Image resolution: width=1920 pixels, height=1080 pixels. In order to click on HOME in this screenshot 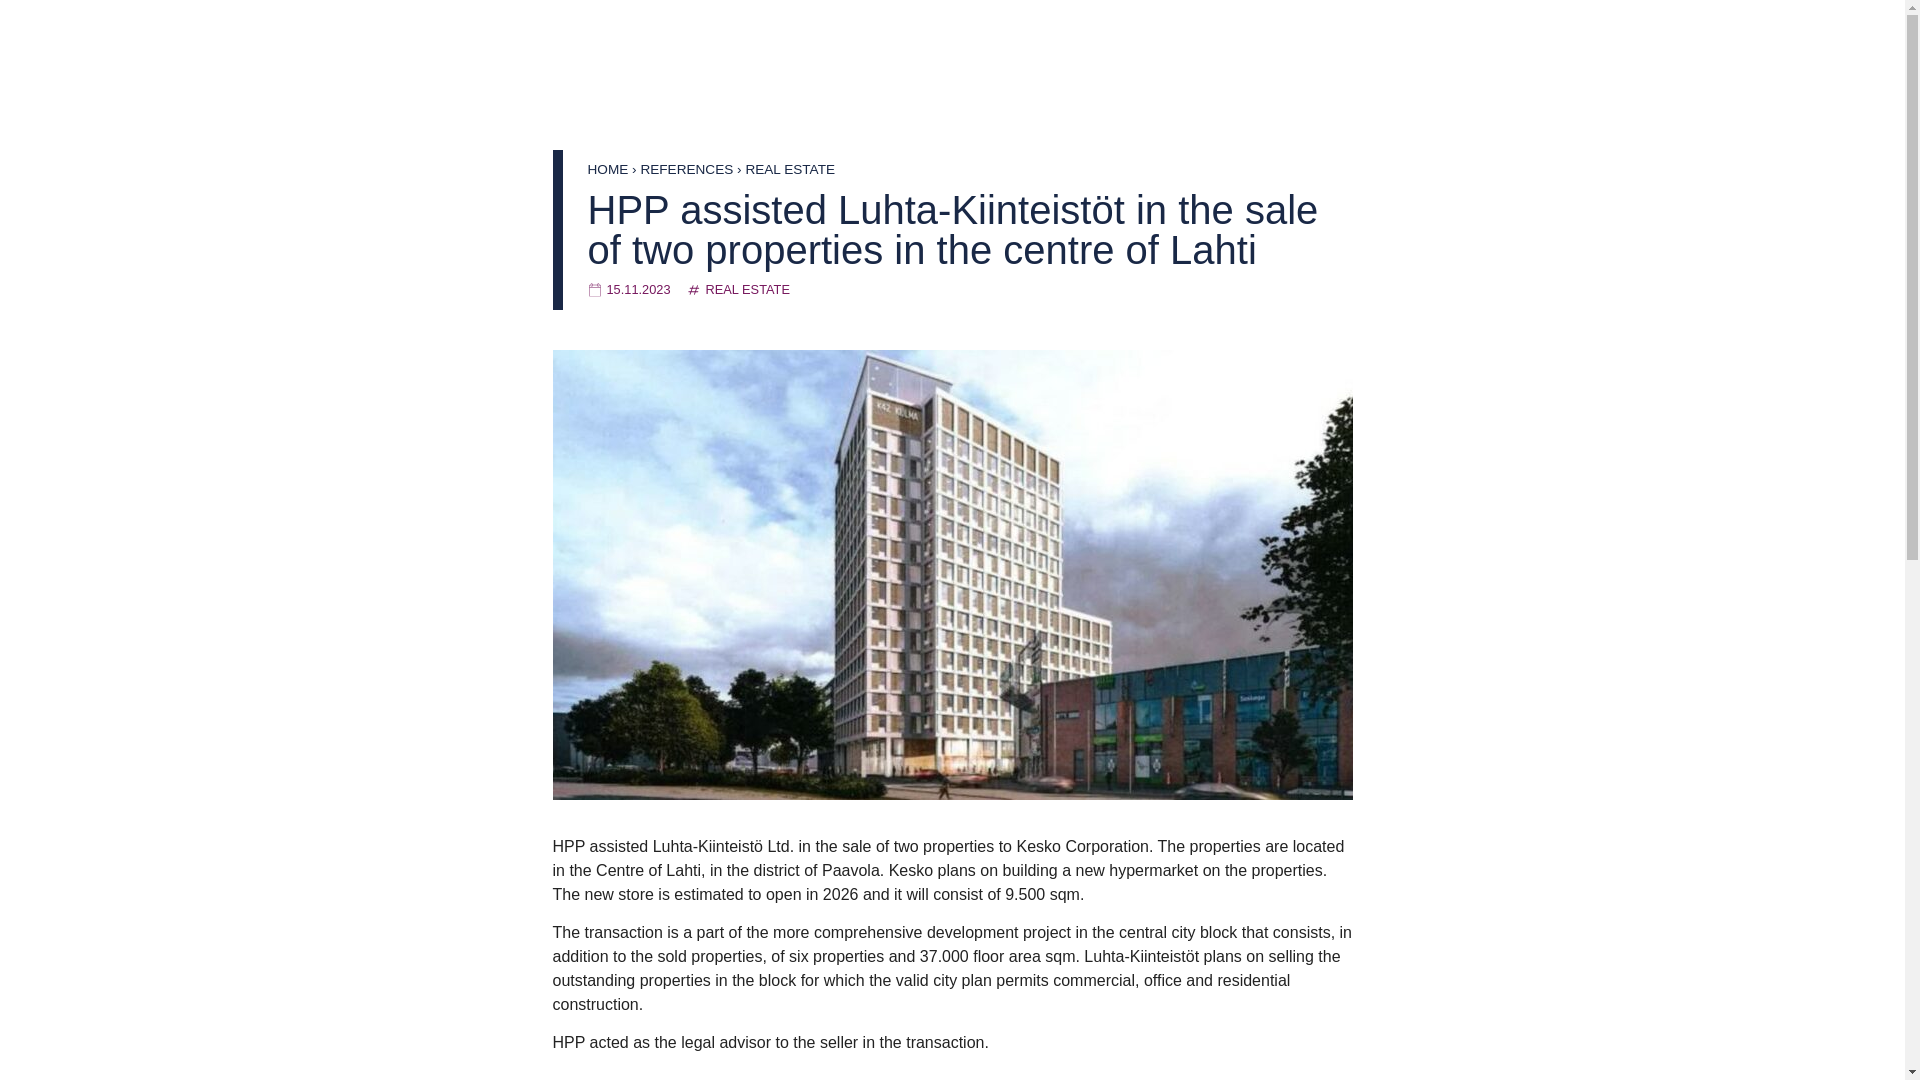, I will do `click(608, 170)`.